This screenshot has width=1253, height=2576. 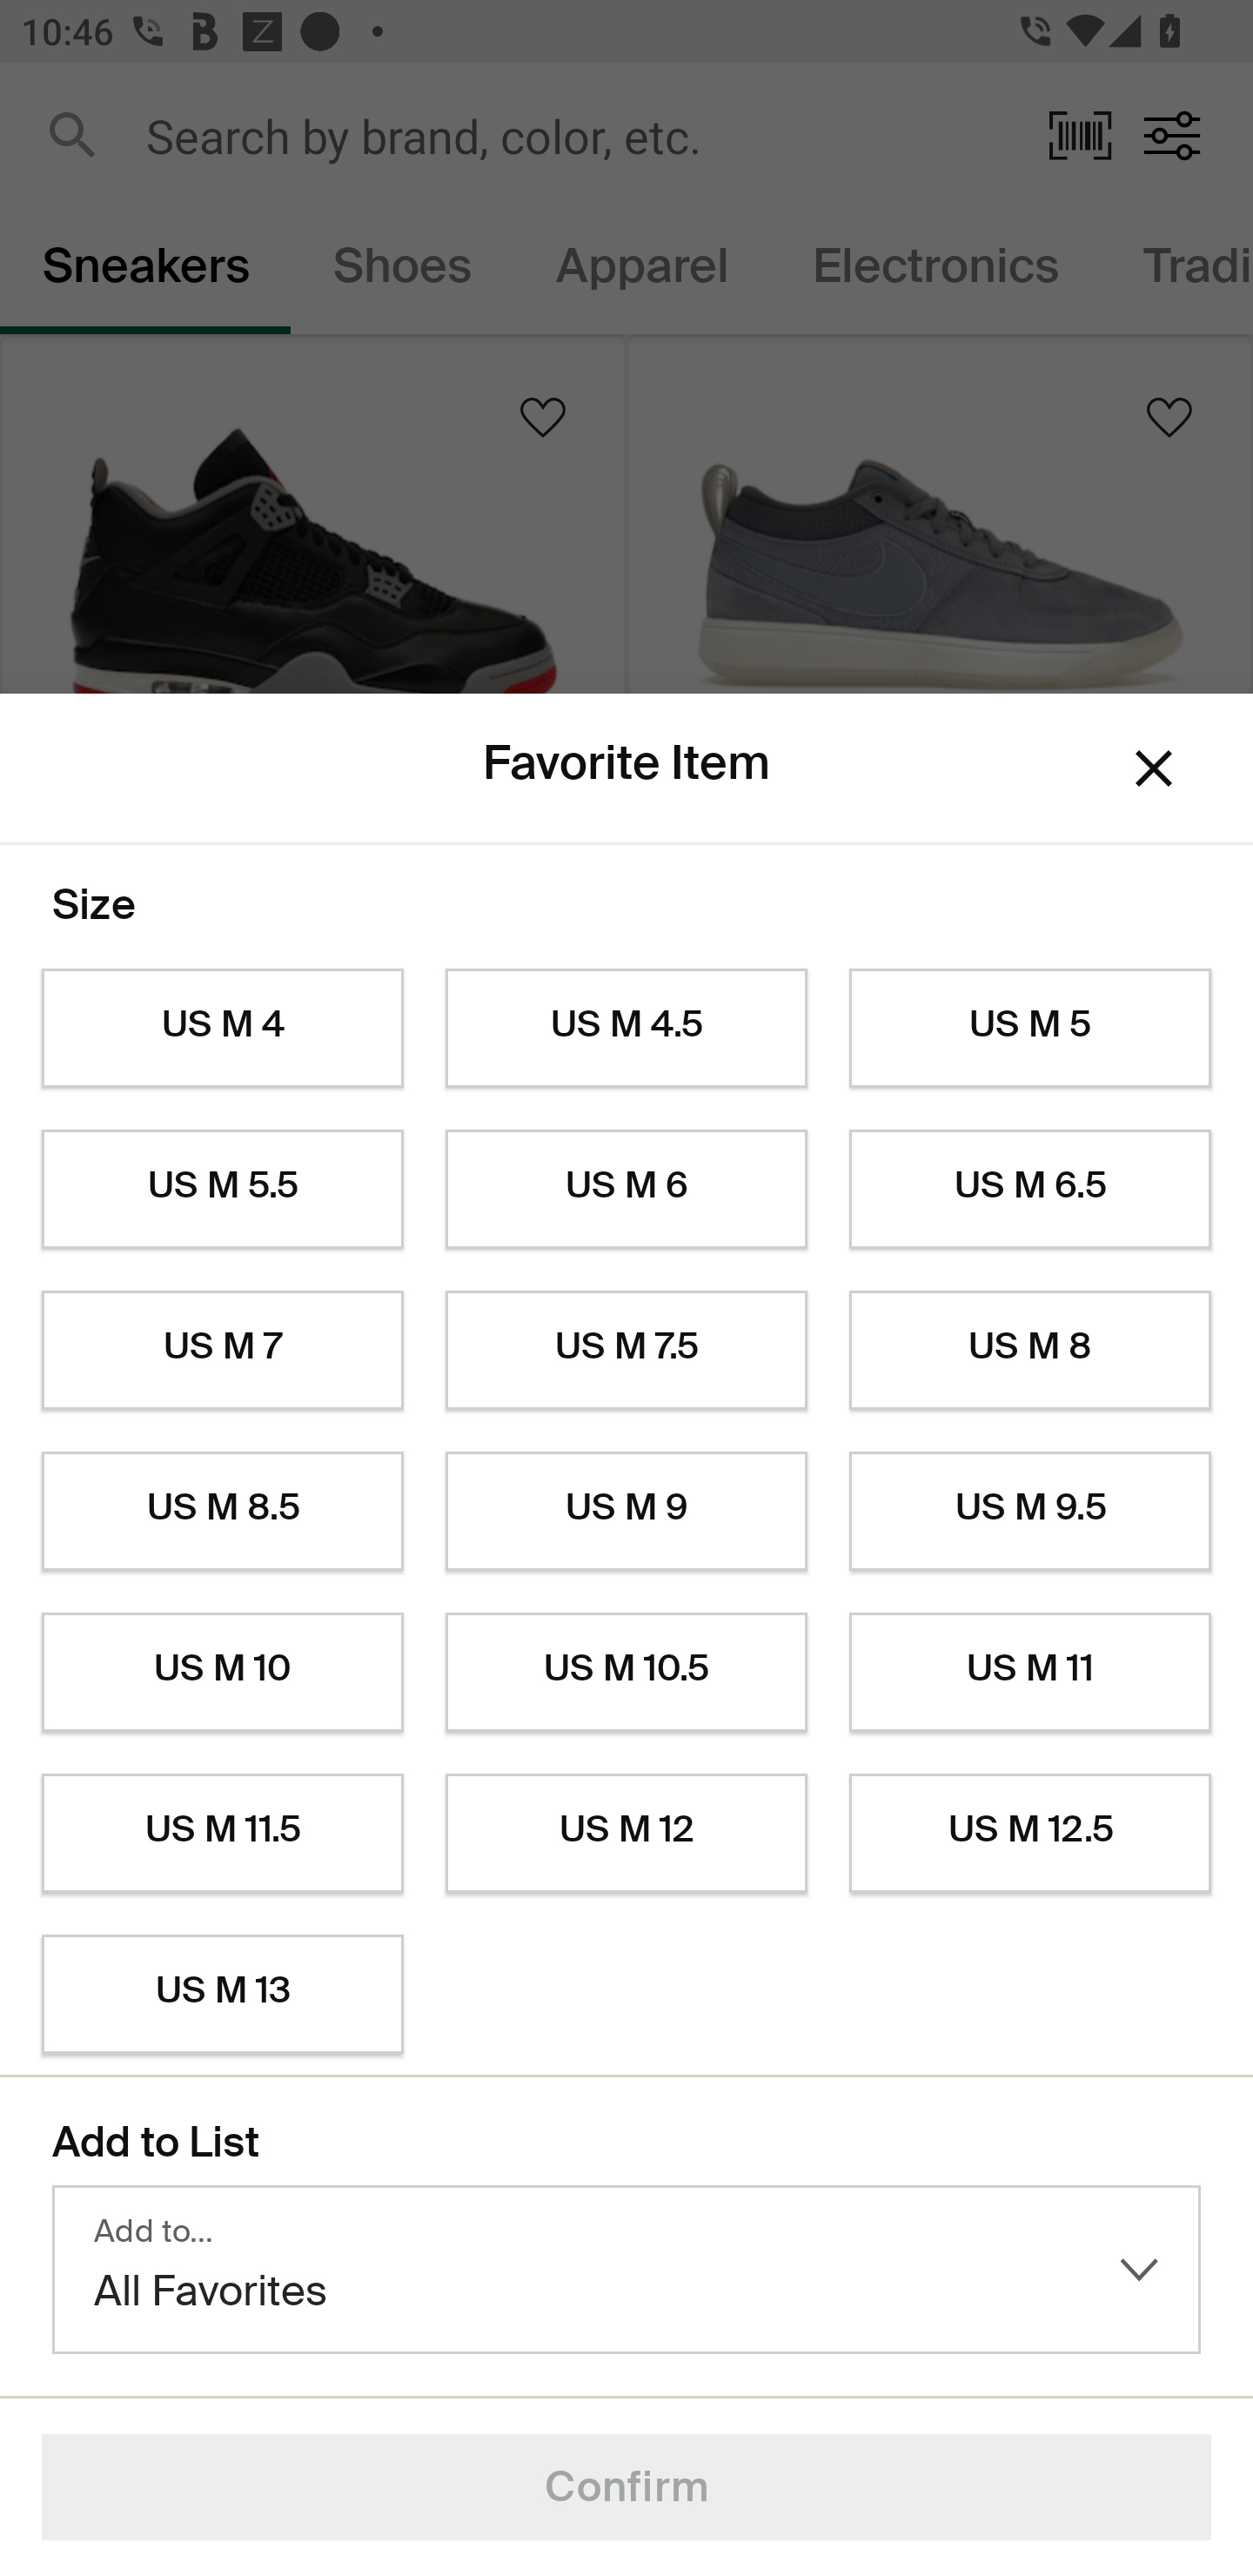 I want to click on Dismiss, so click(x=1154, y=769).